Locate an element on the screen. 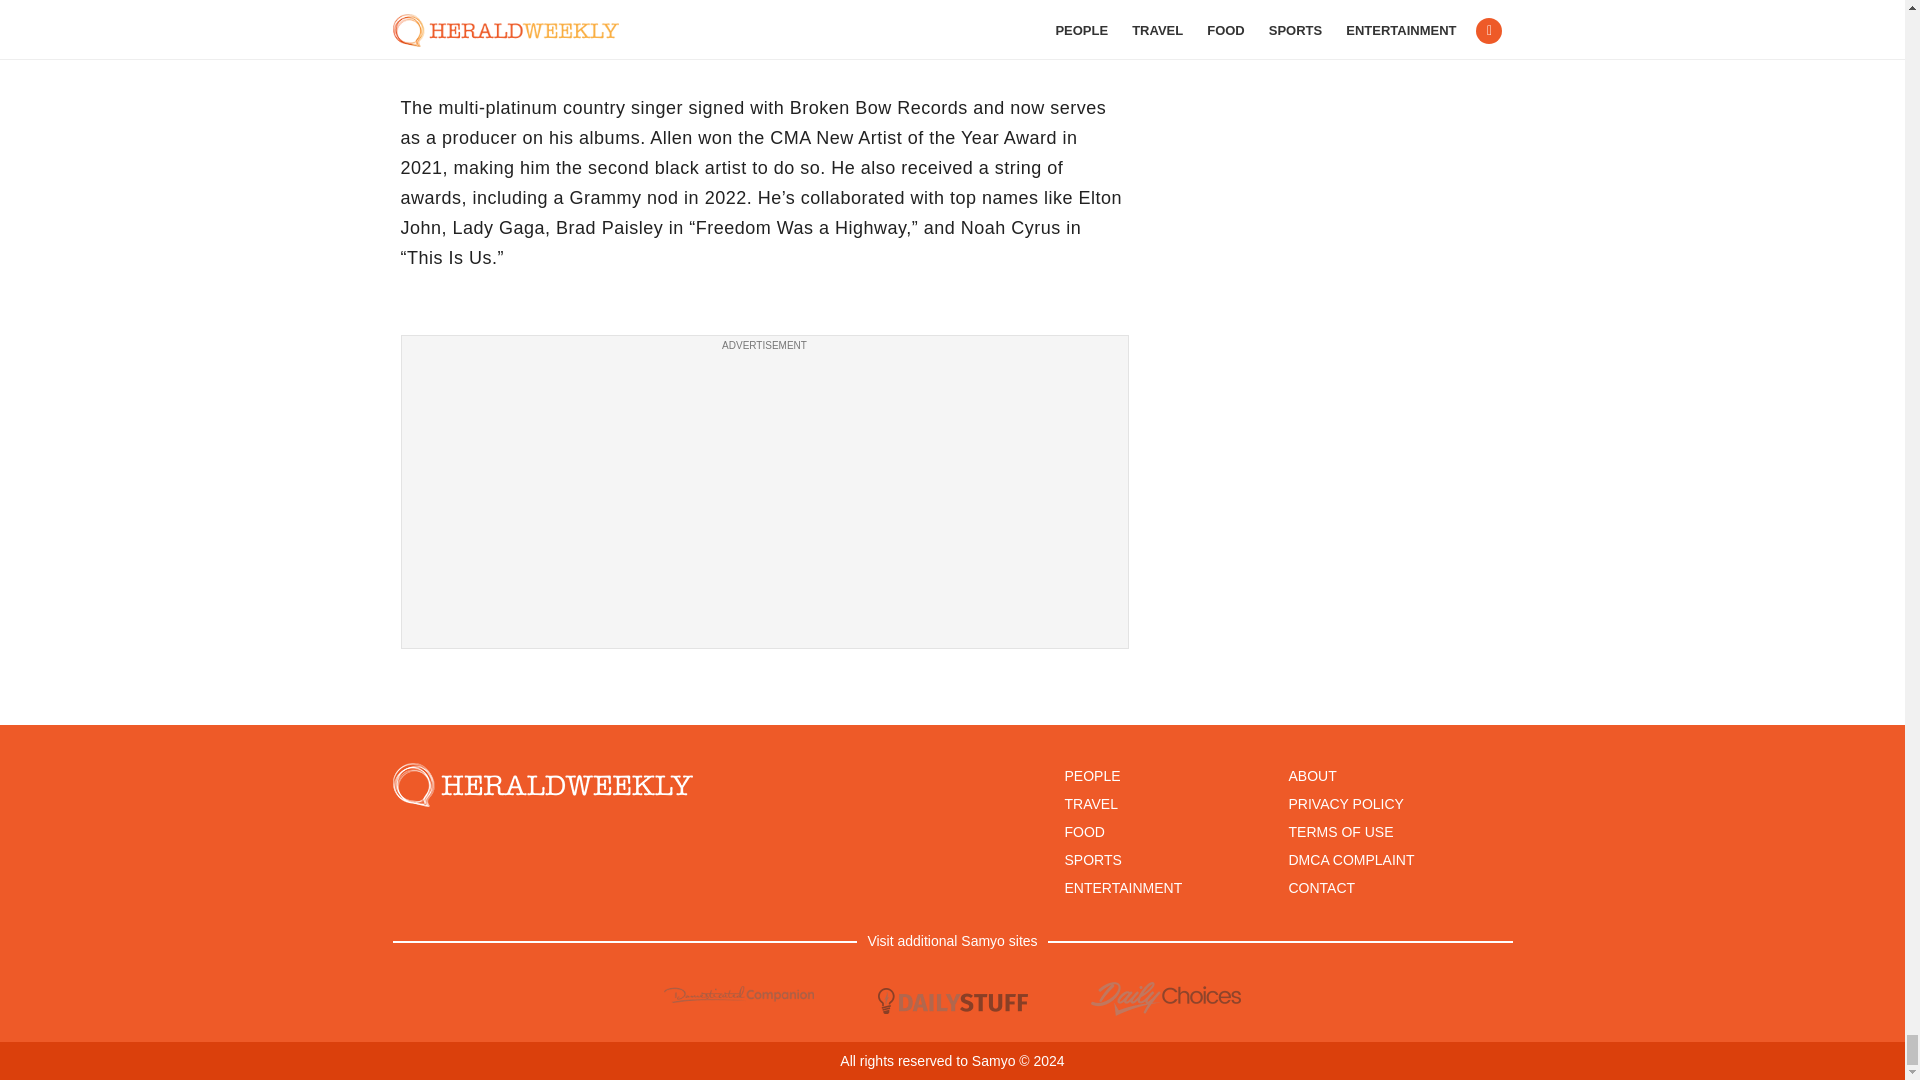 Image resolution: width=1920 pixels, height=1080 pixels. ENTERTAINMENT is located at coordinates (1122, 888).